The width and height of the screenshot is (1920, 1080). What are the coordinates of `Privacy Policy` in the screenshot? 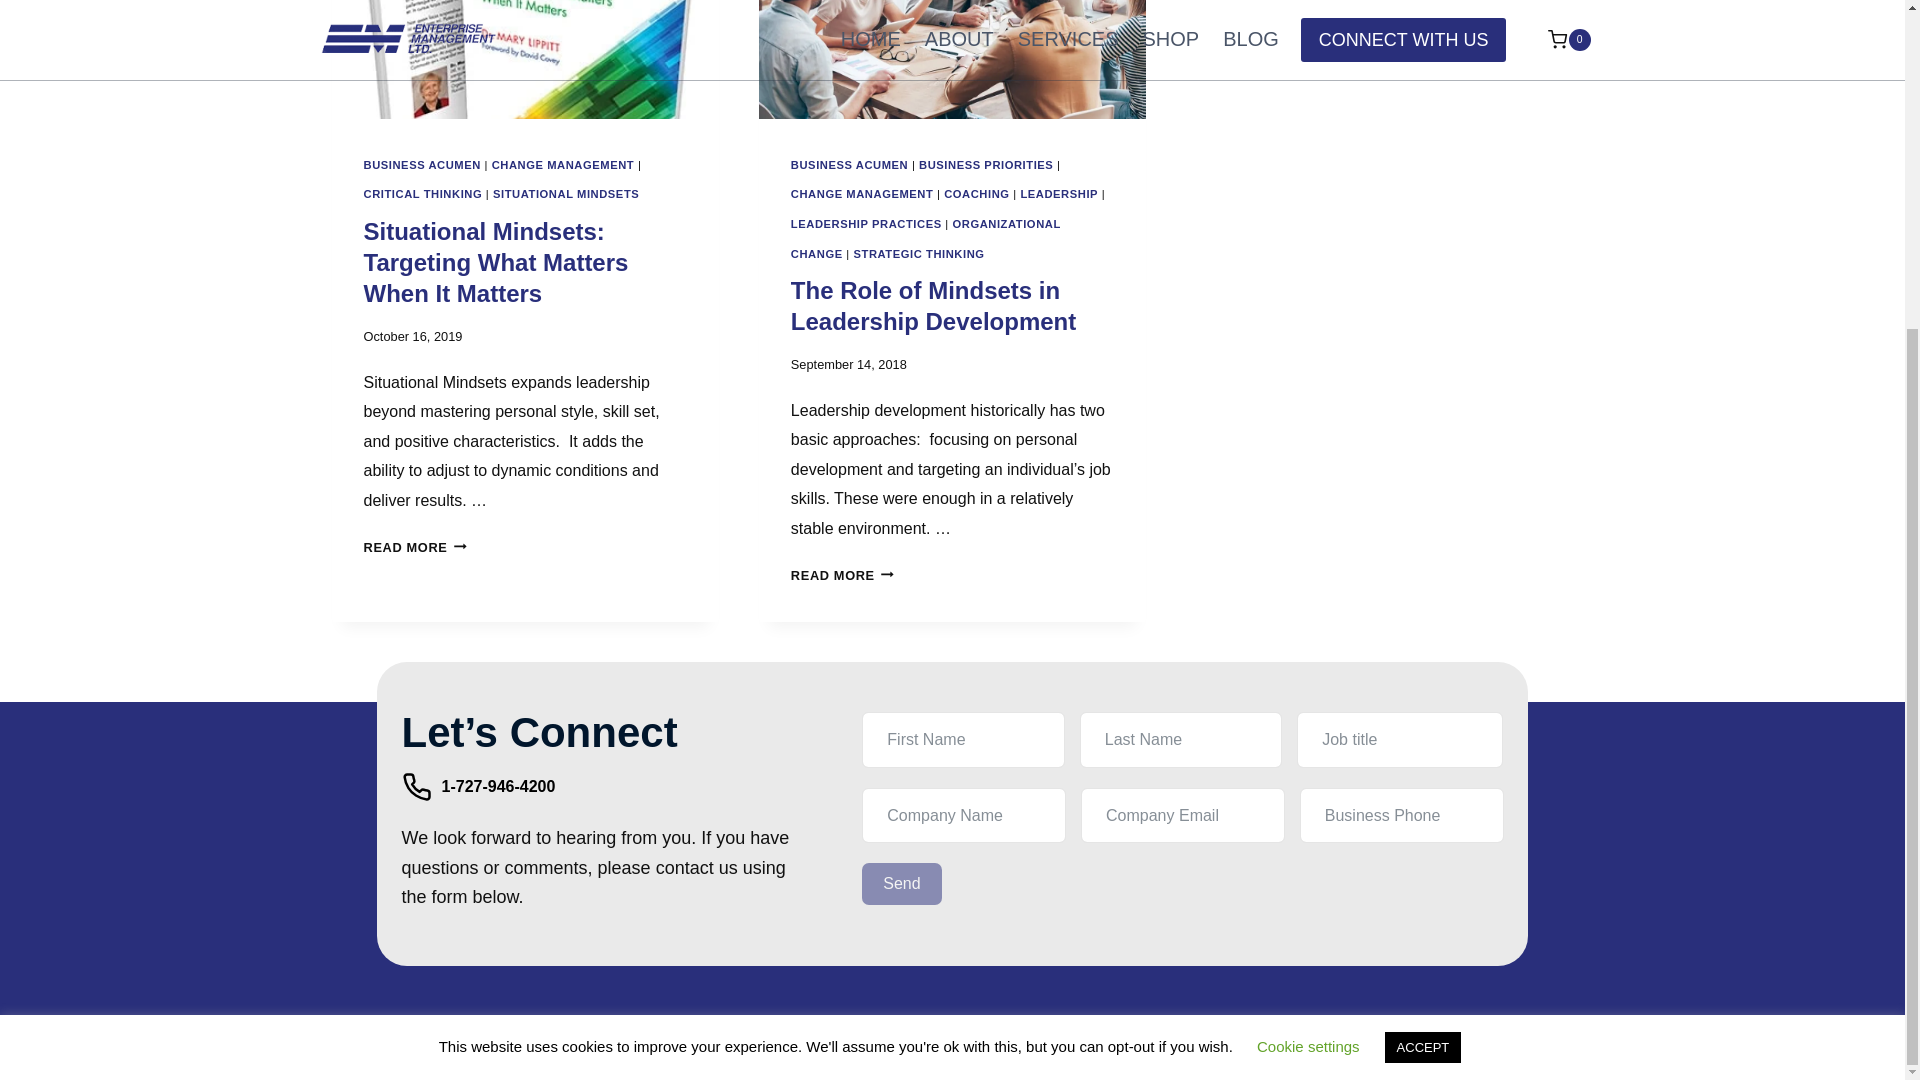 It's located at (1082, 1048).